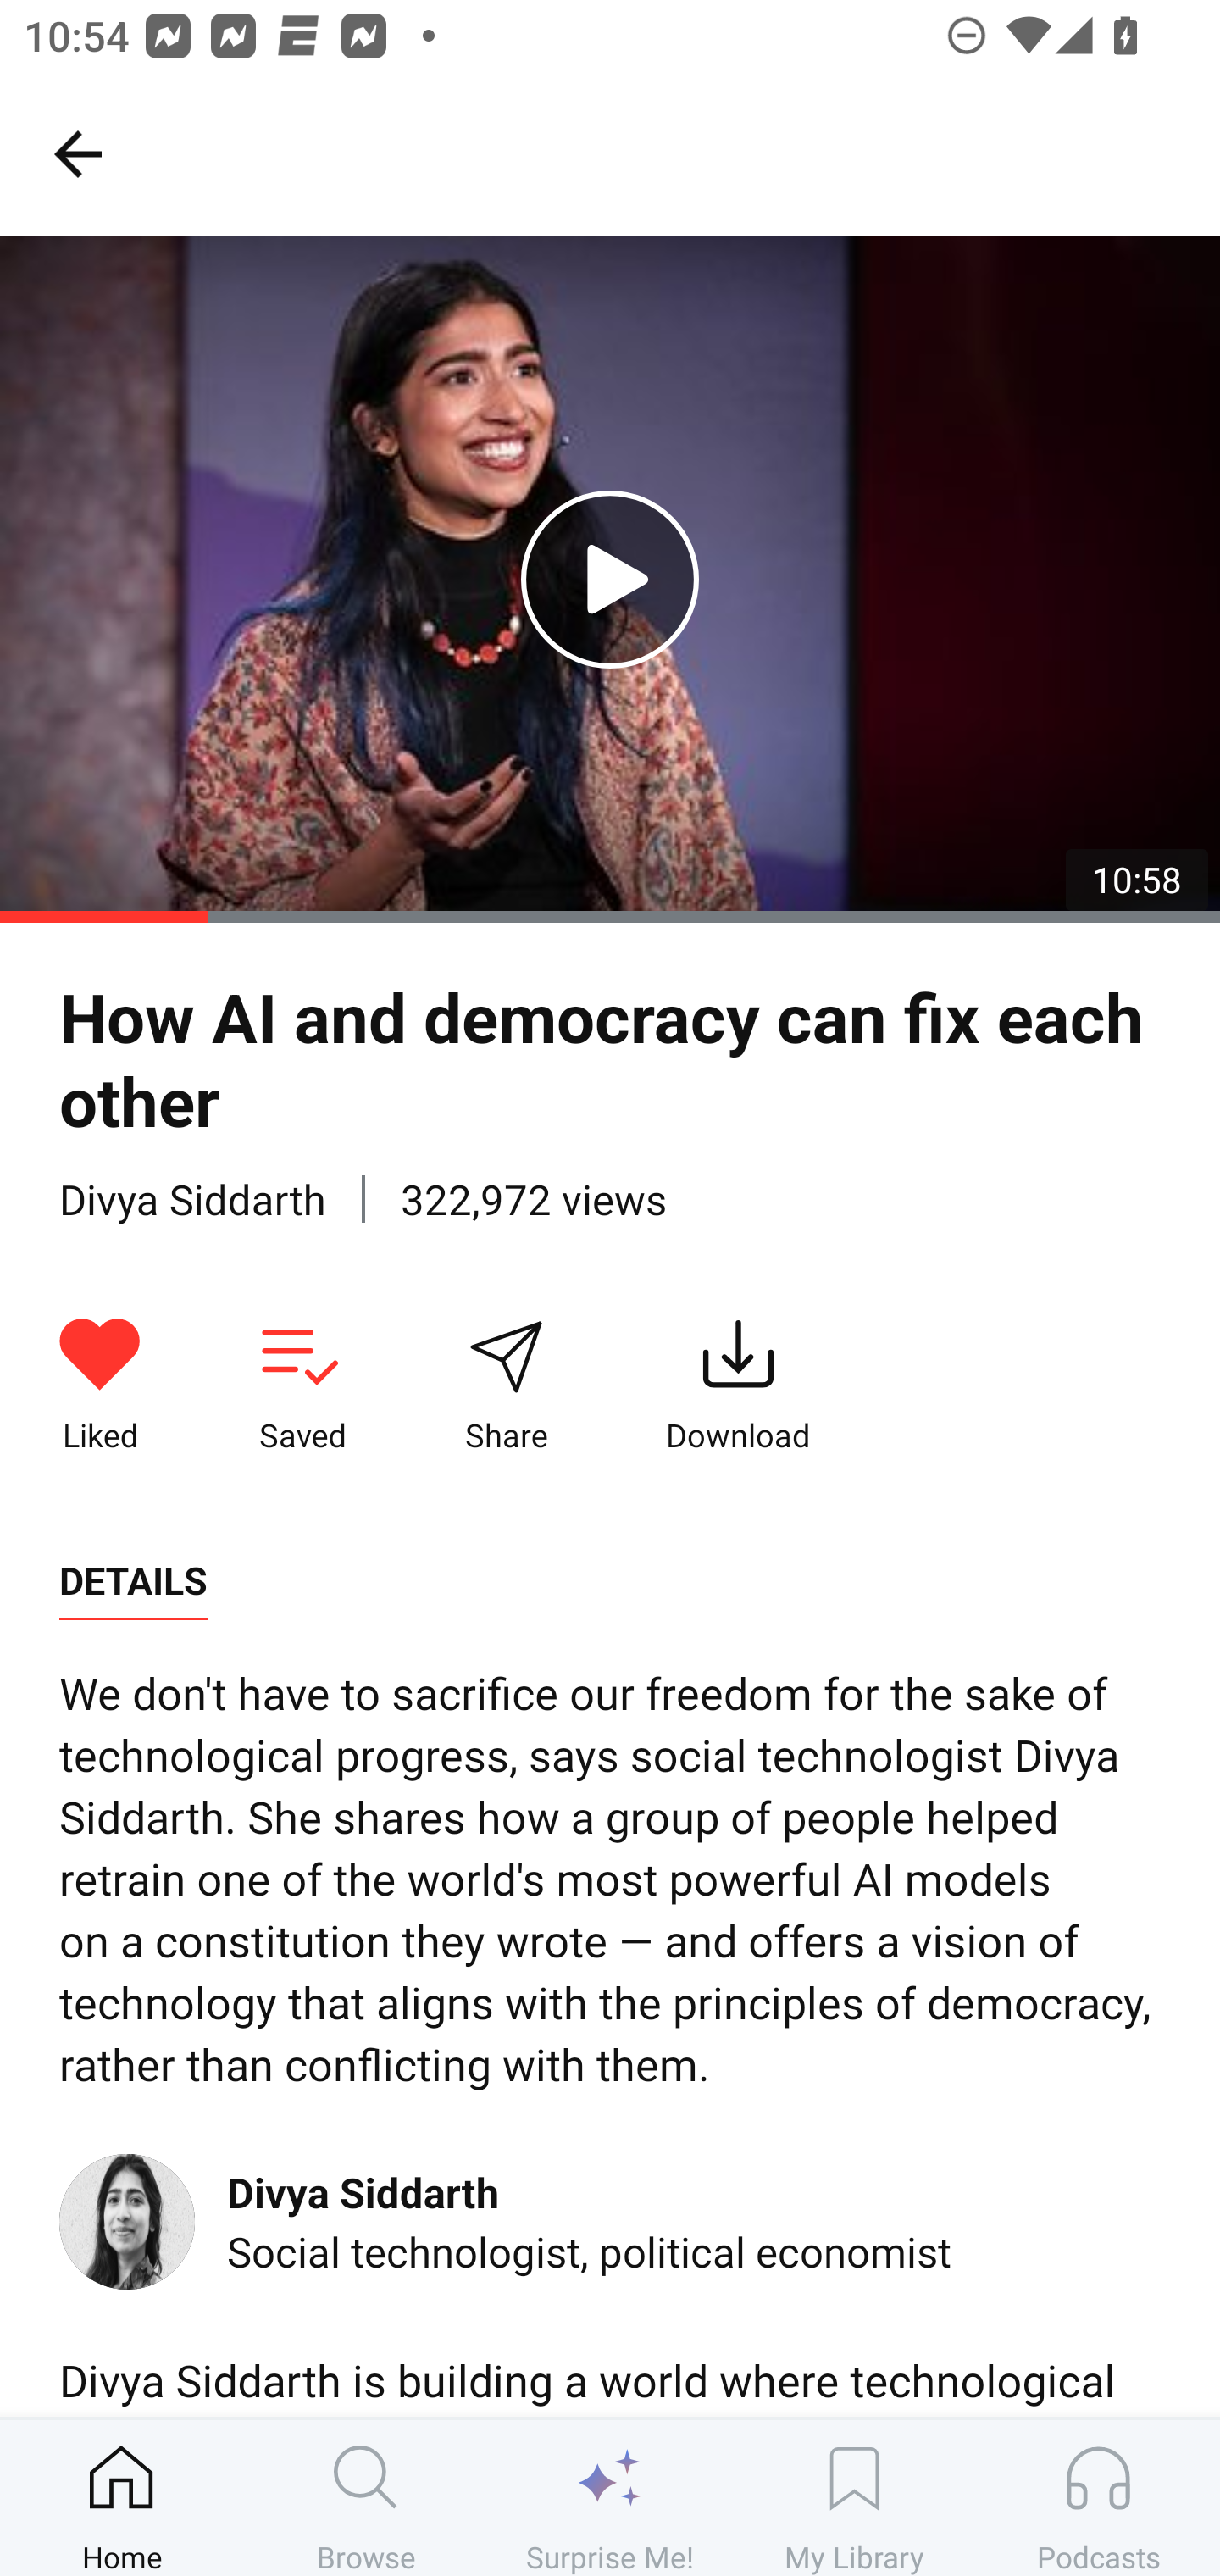  I want to click on Home, so click(122, 2497).